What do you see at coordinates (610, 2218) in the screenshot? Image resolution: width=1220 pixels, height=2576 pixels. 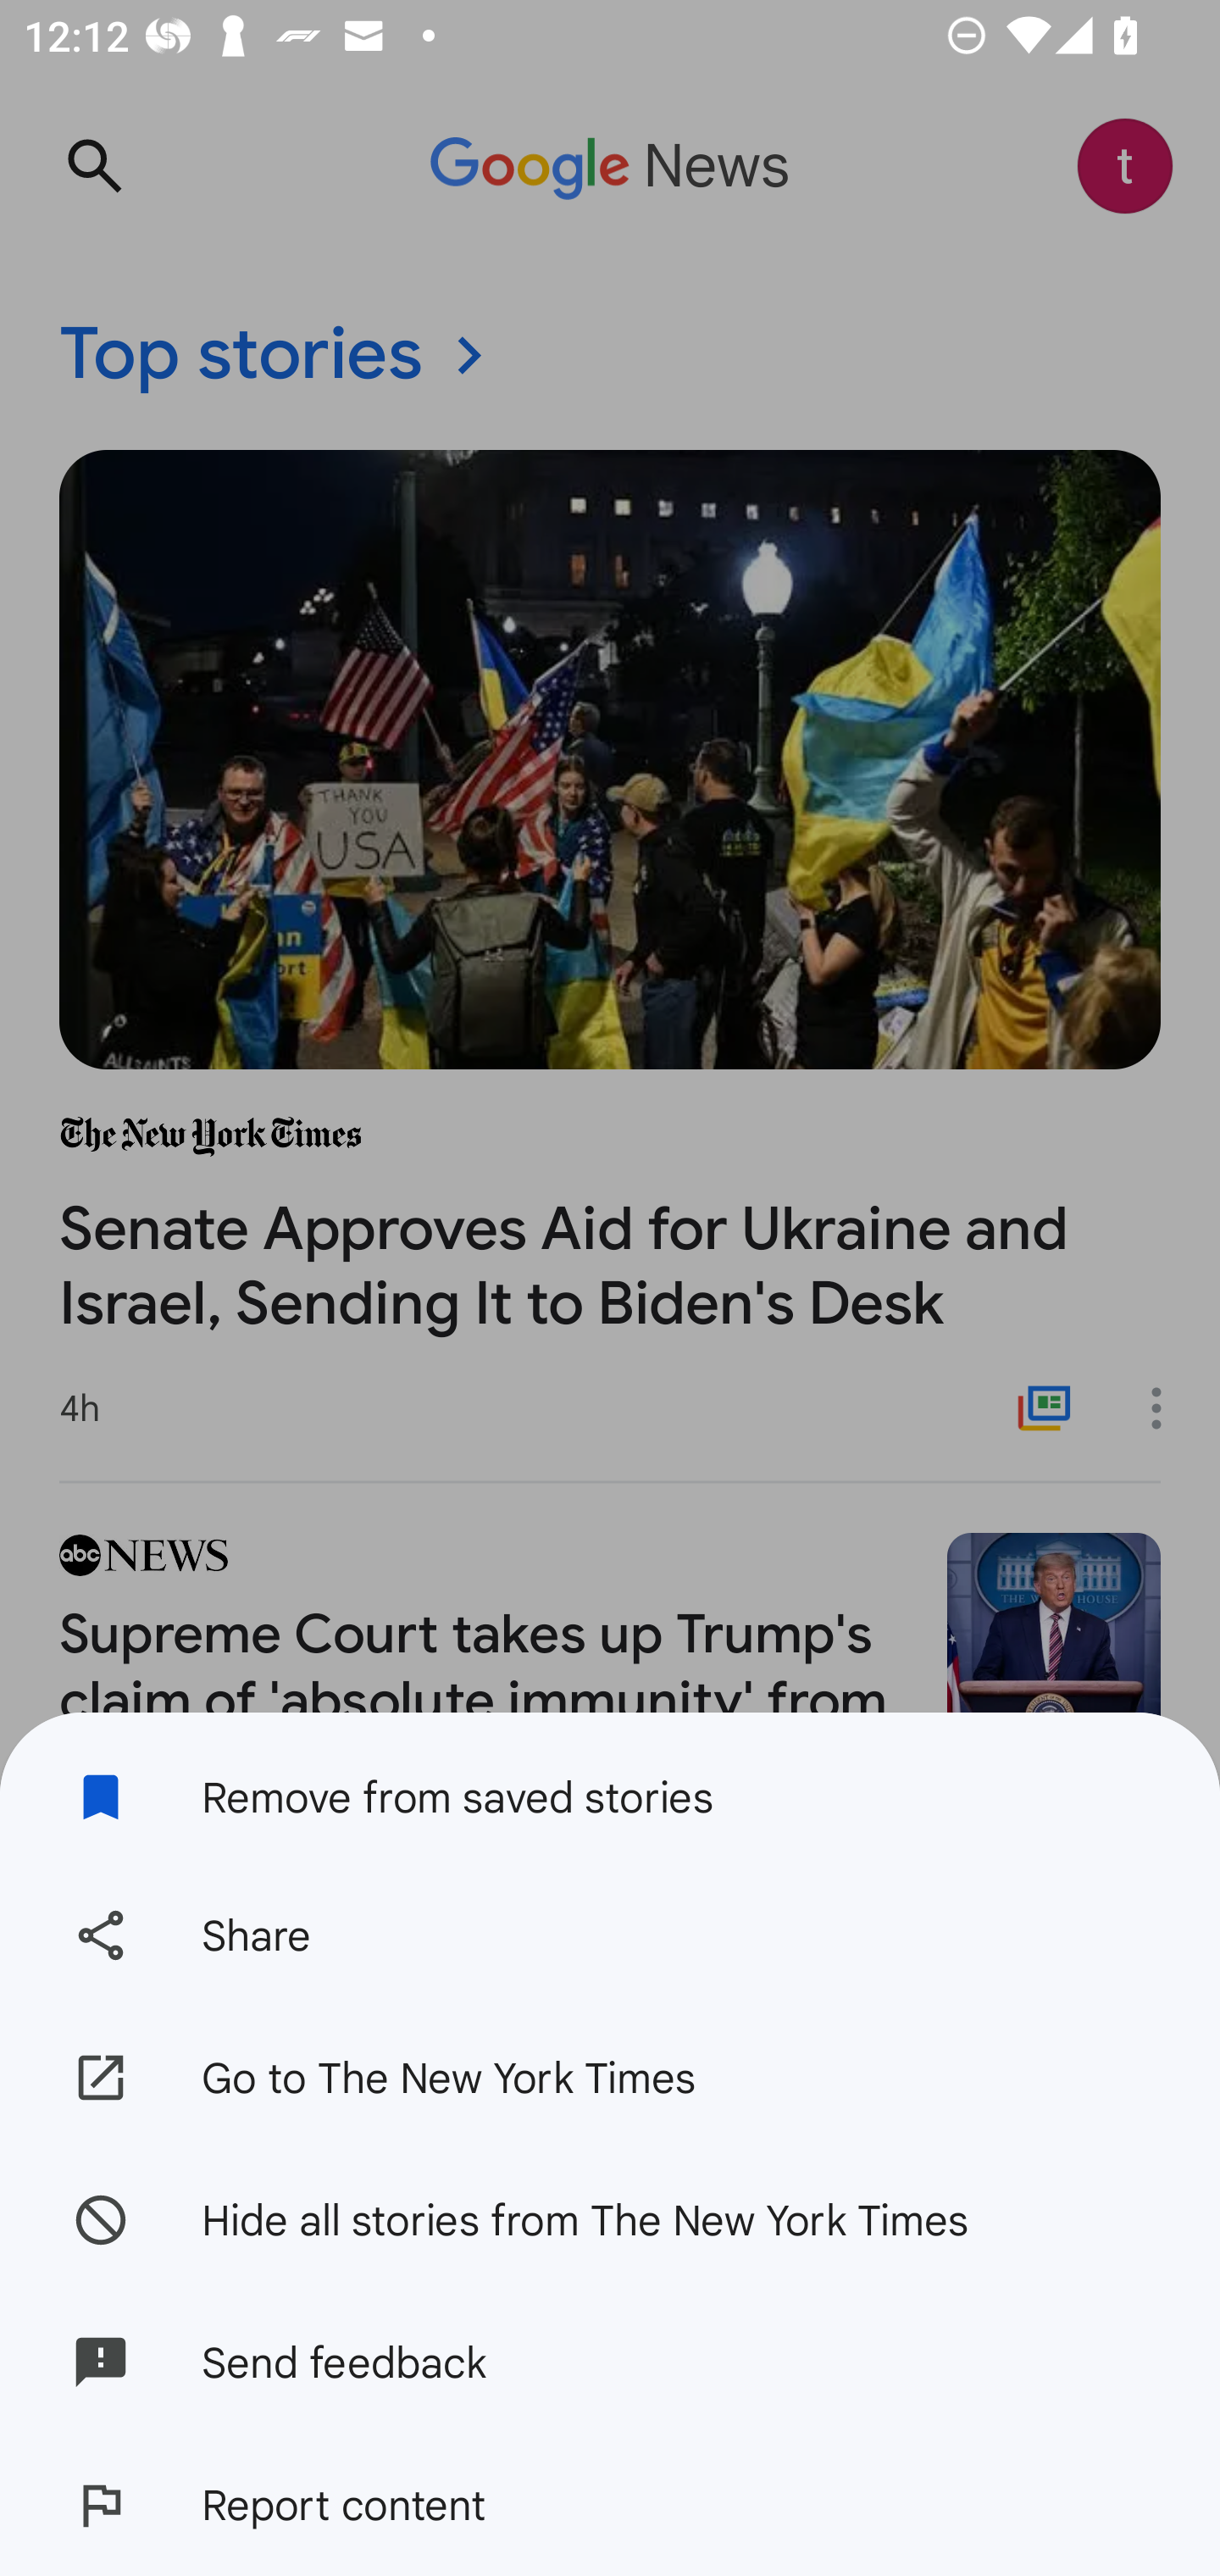 I see `Hide all stories from The New York Times` at bounding box center [610, 2218].